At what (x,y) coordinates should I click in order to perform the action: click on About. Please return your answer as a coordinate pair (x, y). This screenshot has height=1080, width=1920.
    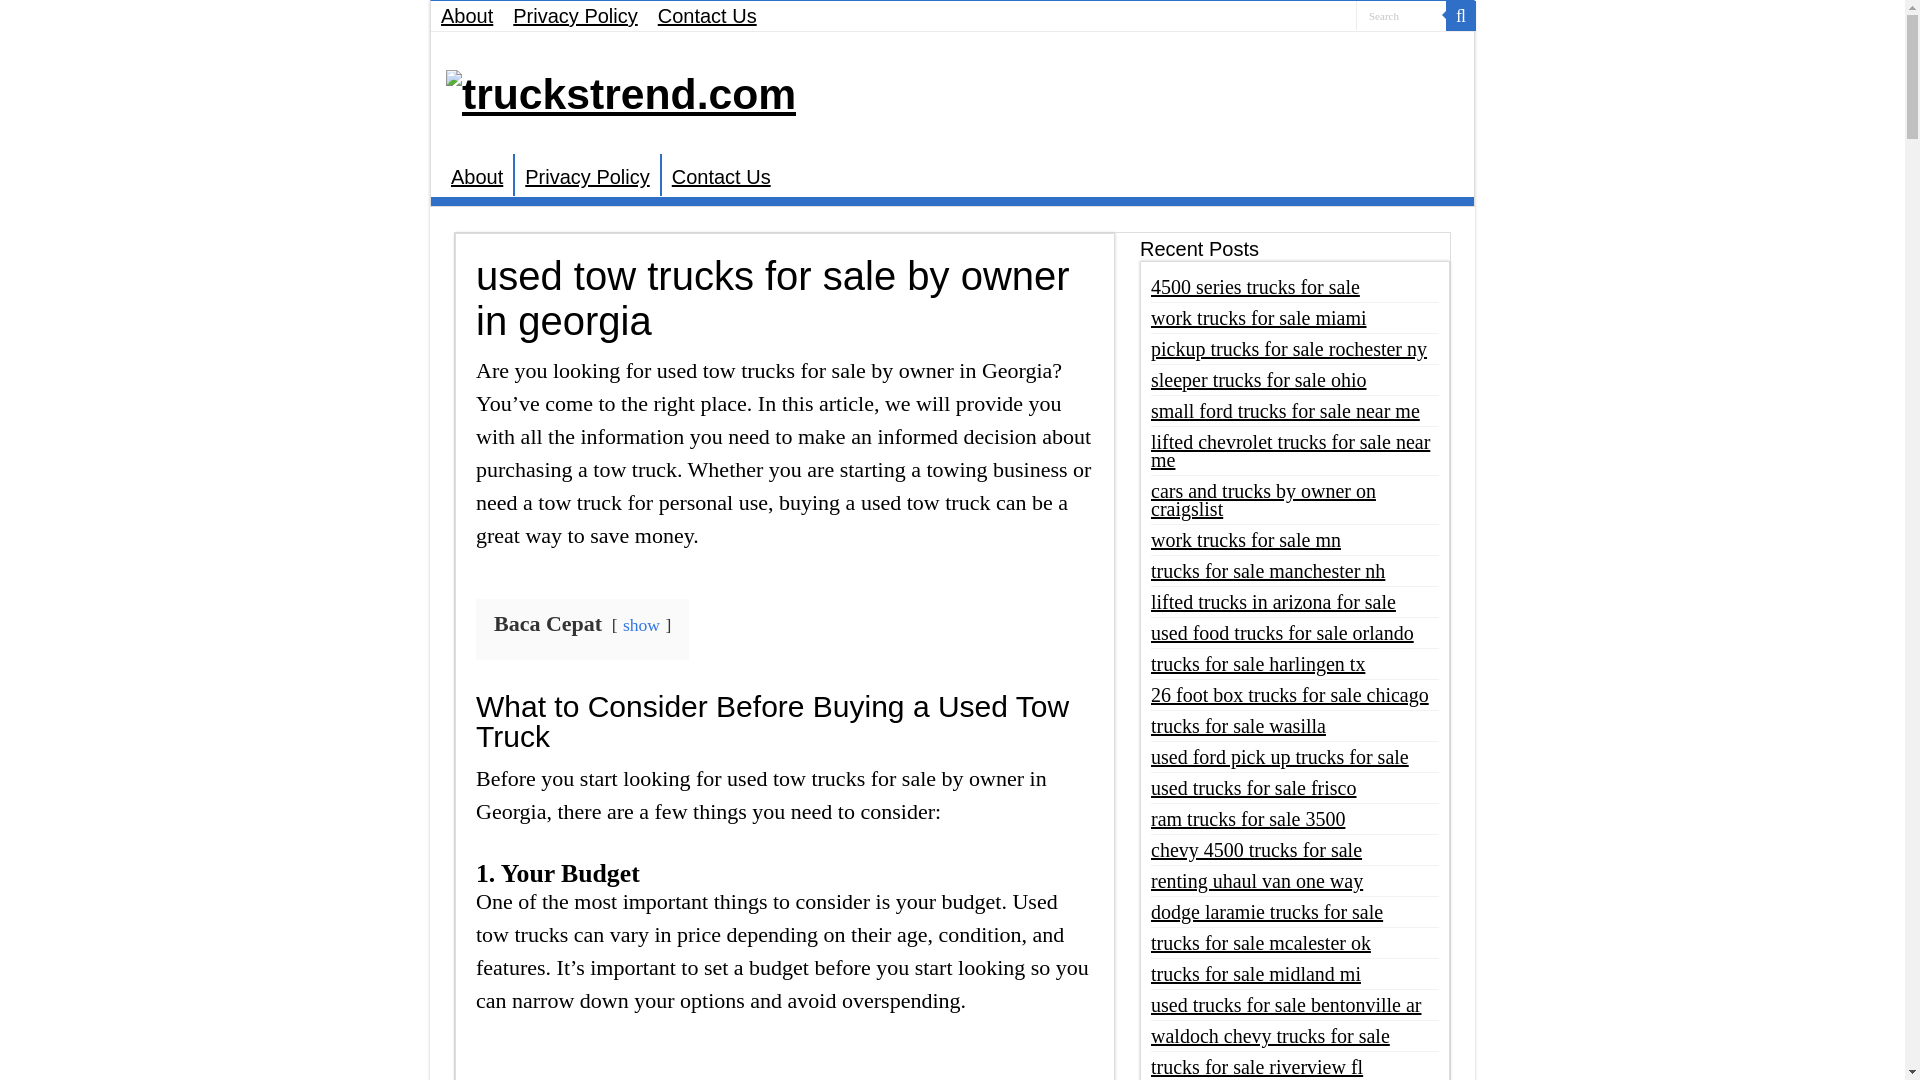
    Looking at the image, I should click on (466, 16).